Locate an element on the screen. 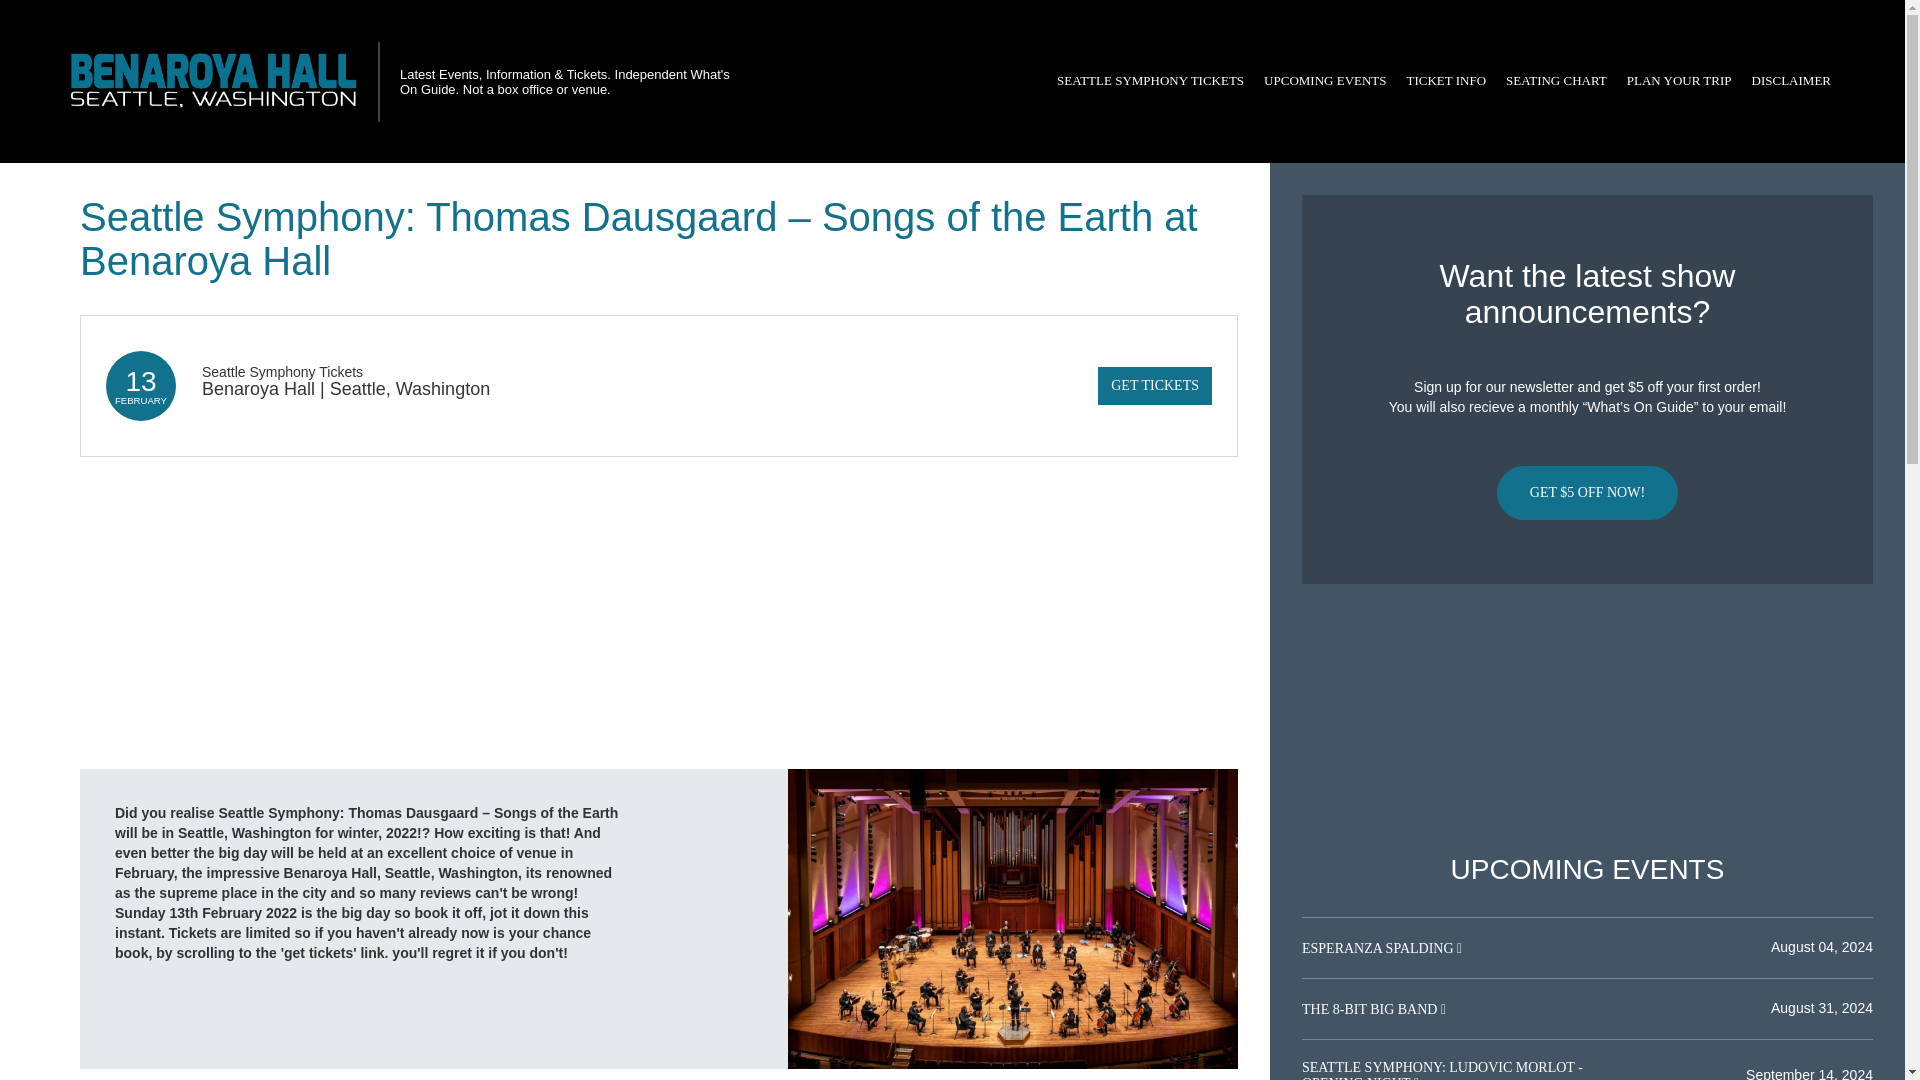 The width and height of the screenshot is (1920, 1080). ESPERANZA SPALDING is located at coordinates (1379, 948).